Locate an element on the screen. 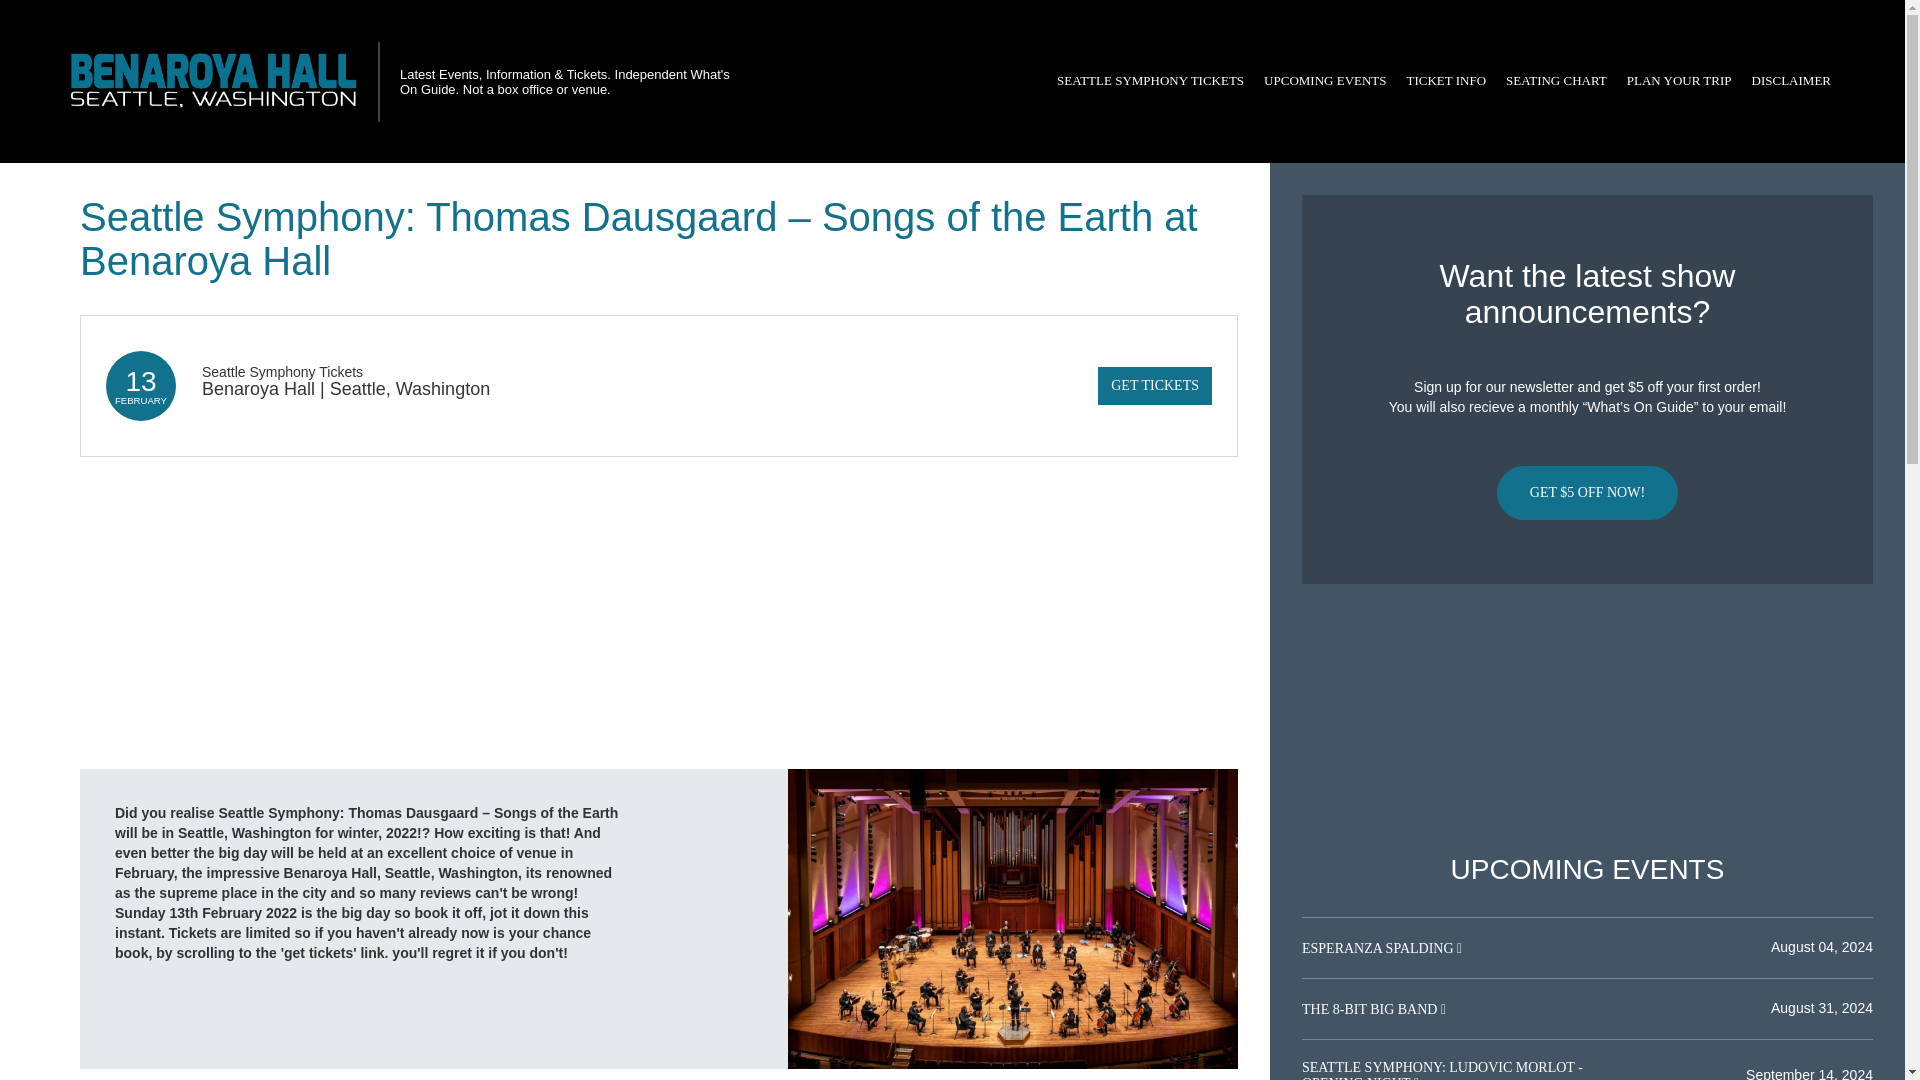 The width and height of the screenshot is (1920, 1080). ESPERANZA SPALDING is located at coordinates (1379, 948).